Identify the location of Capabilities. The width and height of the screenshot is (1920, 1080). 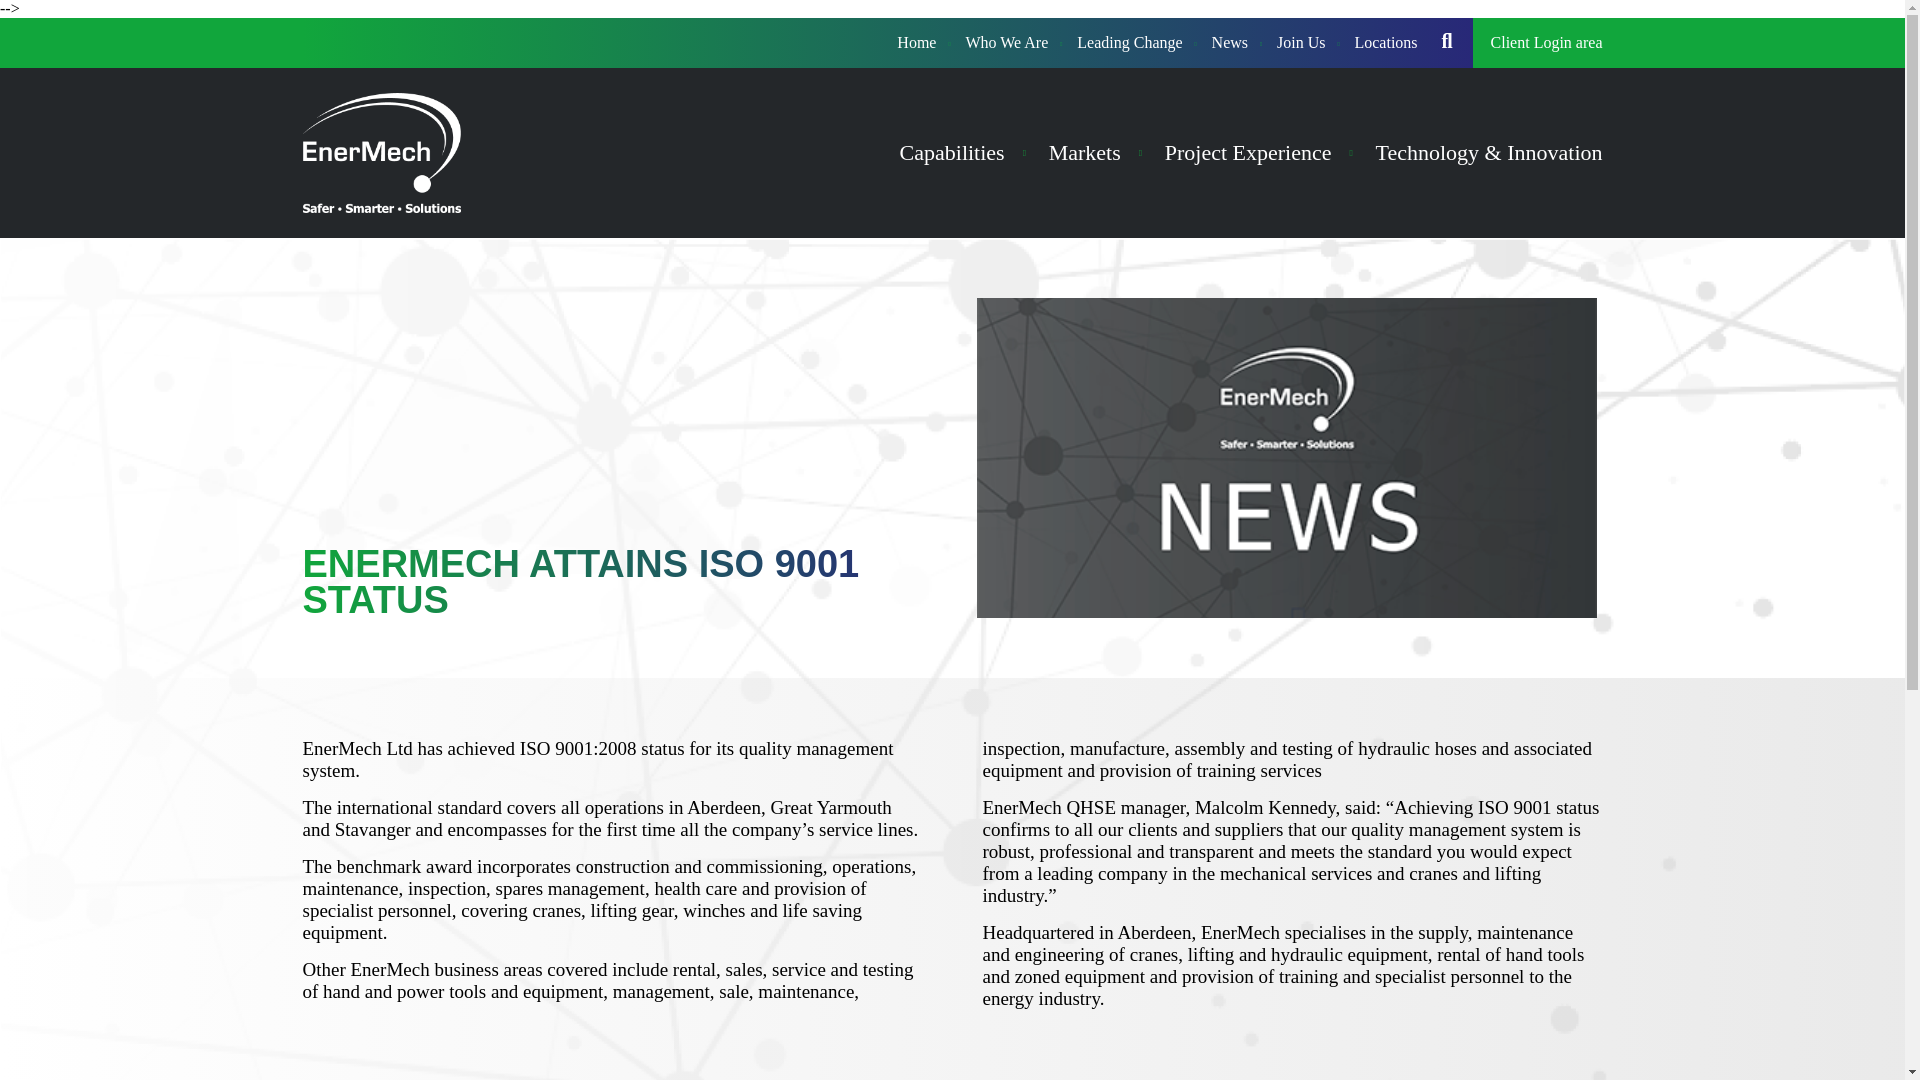
(952, 152).